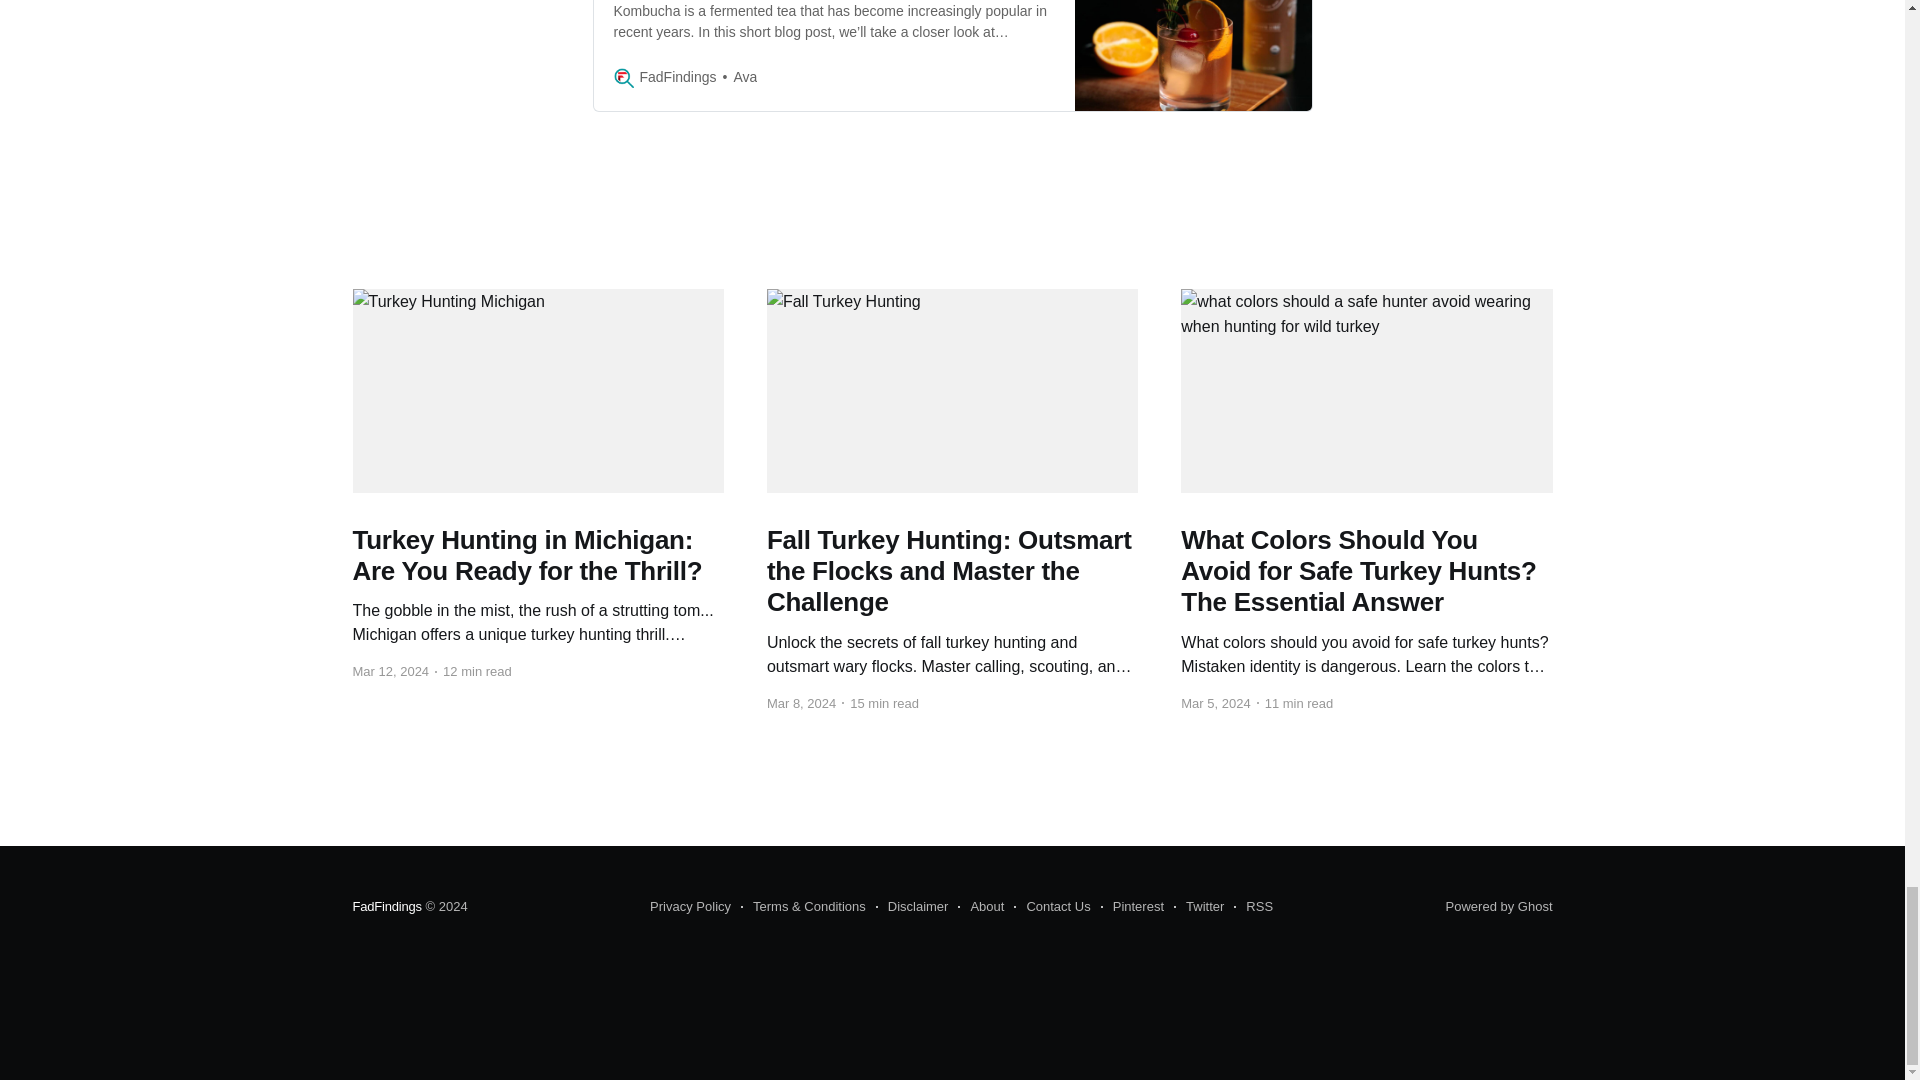  What do you see at coordinates (1132, 907) in the screenshot?
I see `Pinterest` at bounding box center [1132, 907].